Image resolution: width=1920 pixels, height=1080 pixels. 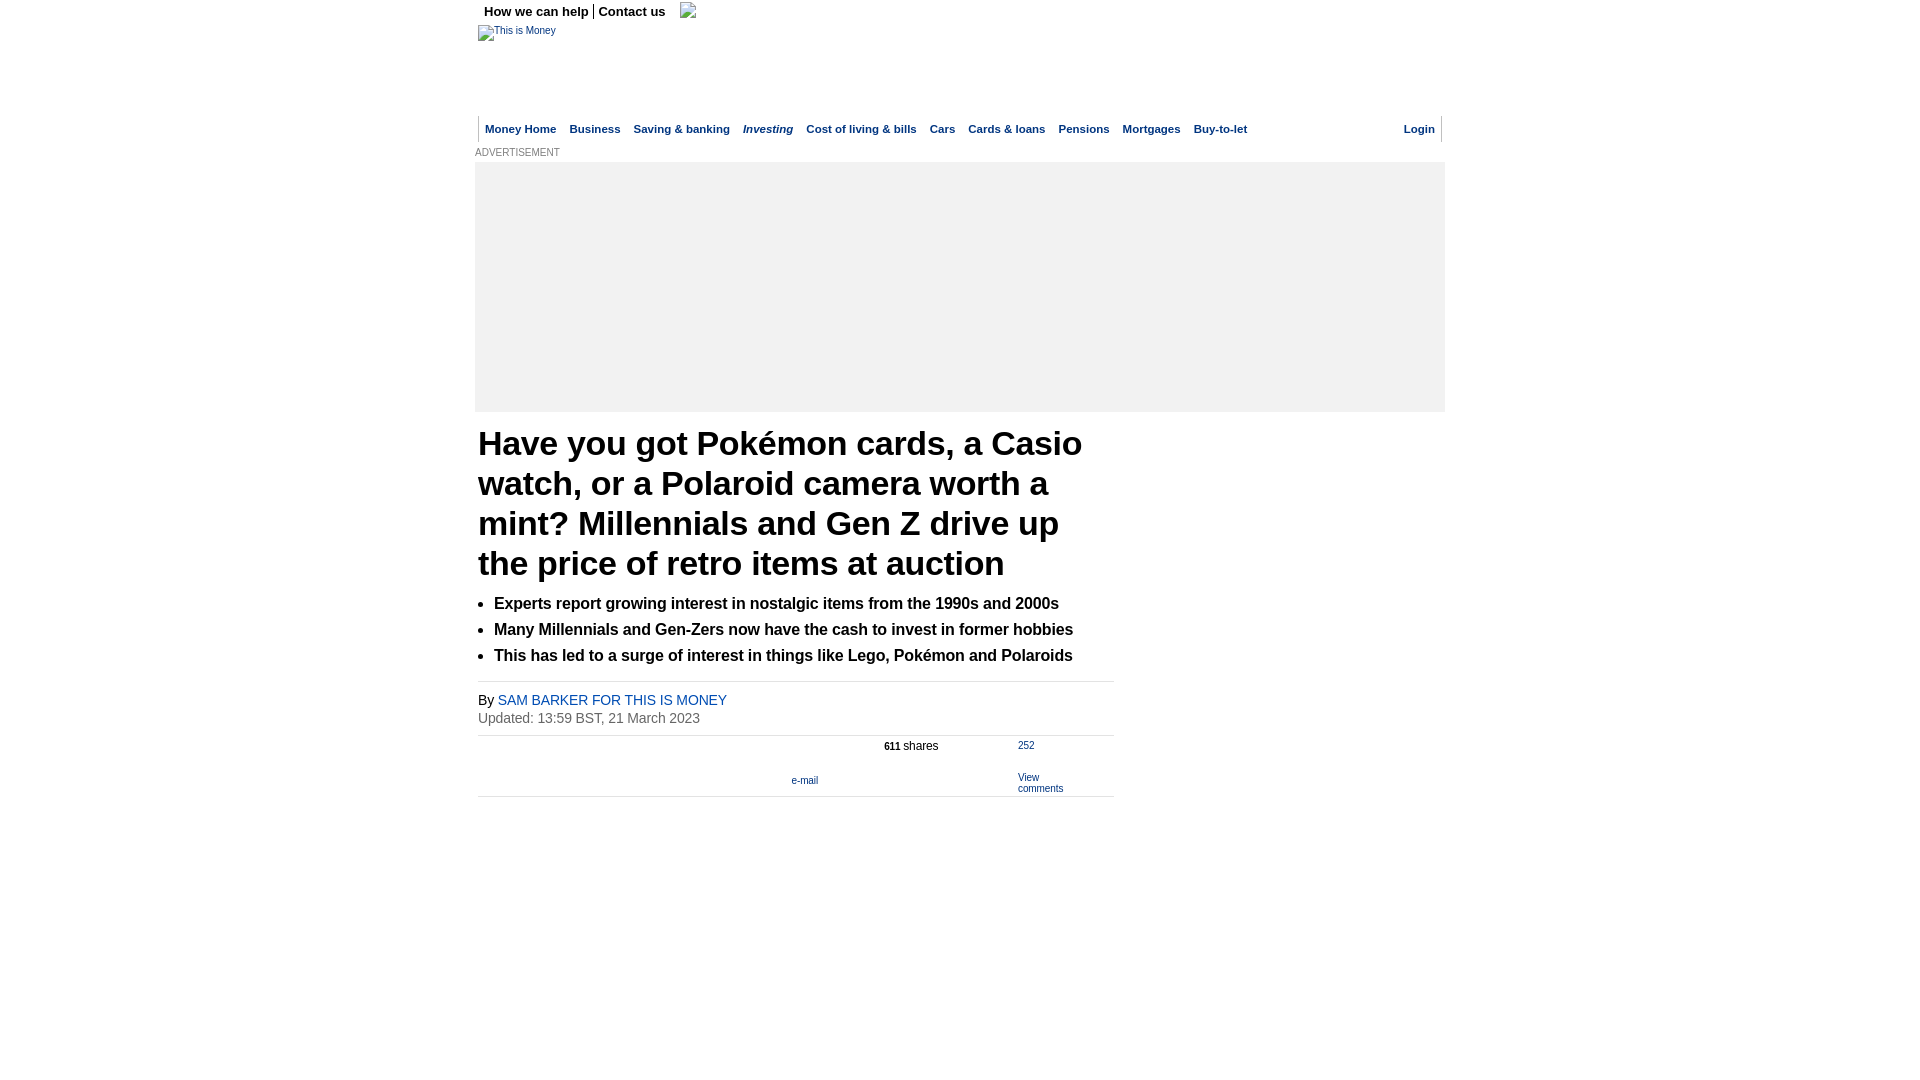 I want to click on Buy-to-let, so click(x=1221, y=129).